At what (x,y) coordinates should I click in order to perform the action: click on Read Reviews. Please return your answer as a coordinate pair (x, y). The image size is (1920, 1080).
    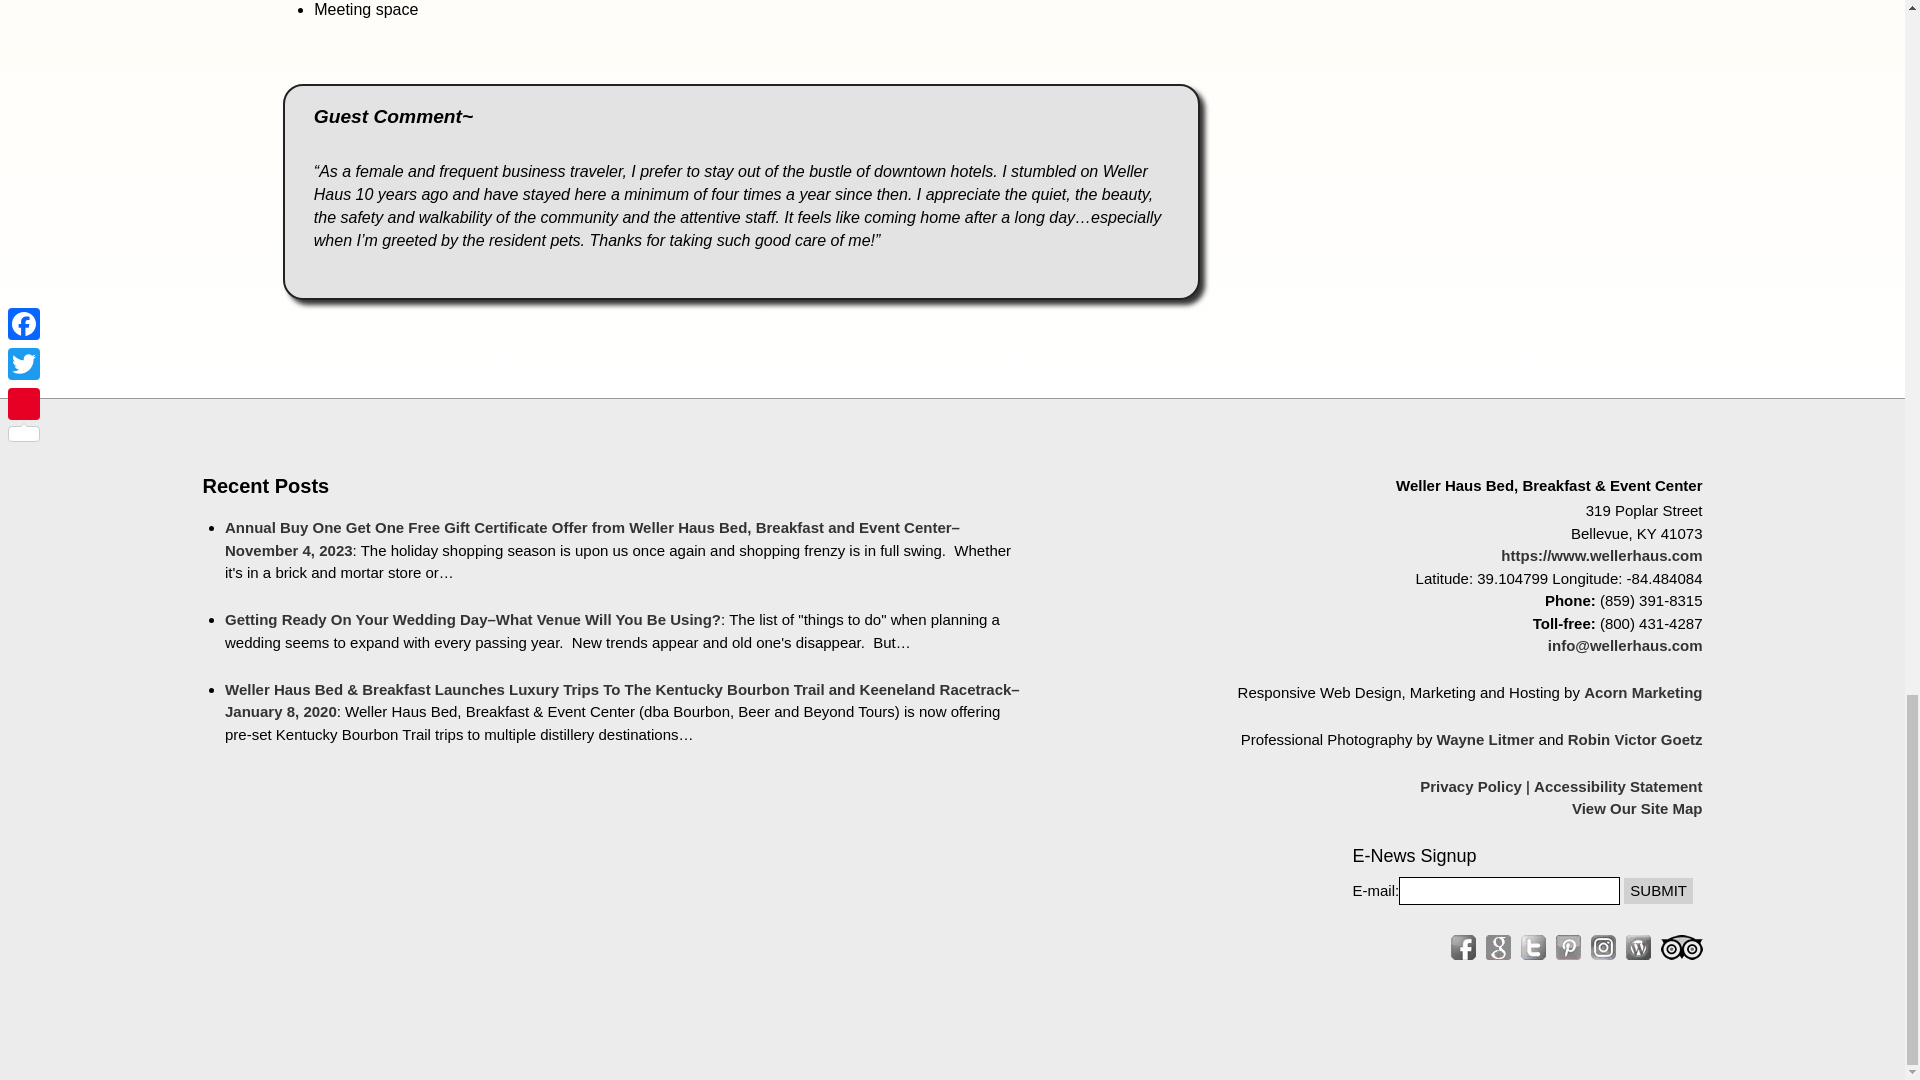
    Looking at the image, I should click on (1680, 948).